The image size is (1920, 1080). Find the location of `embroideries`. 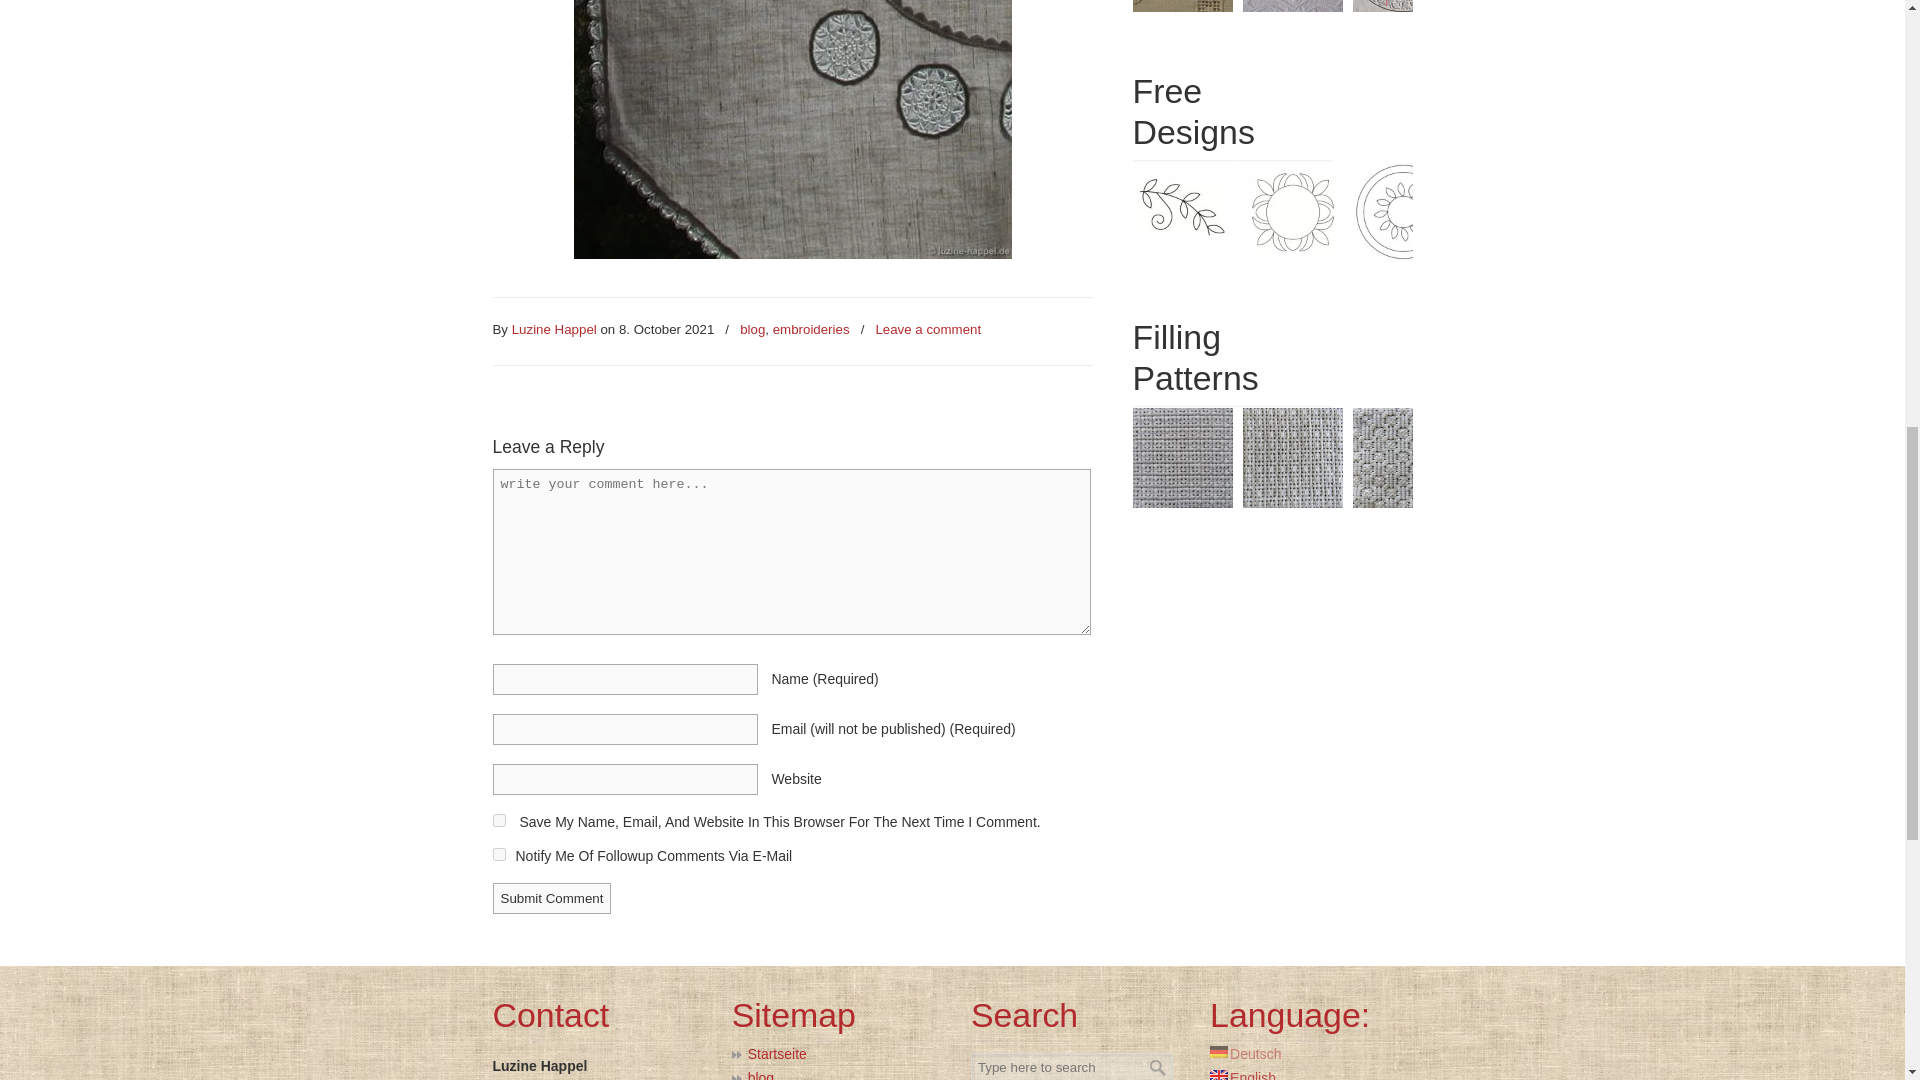

embroideries is located at coordinates (812, 330).